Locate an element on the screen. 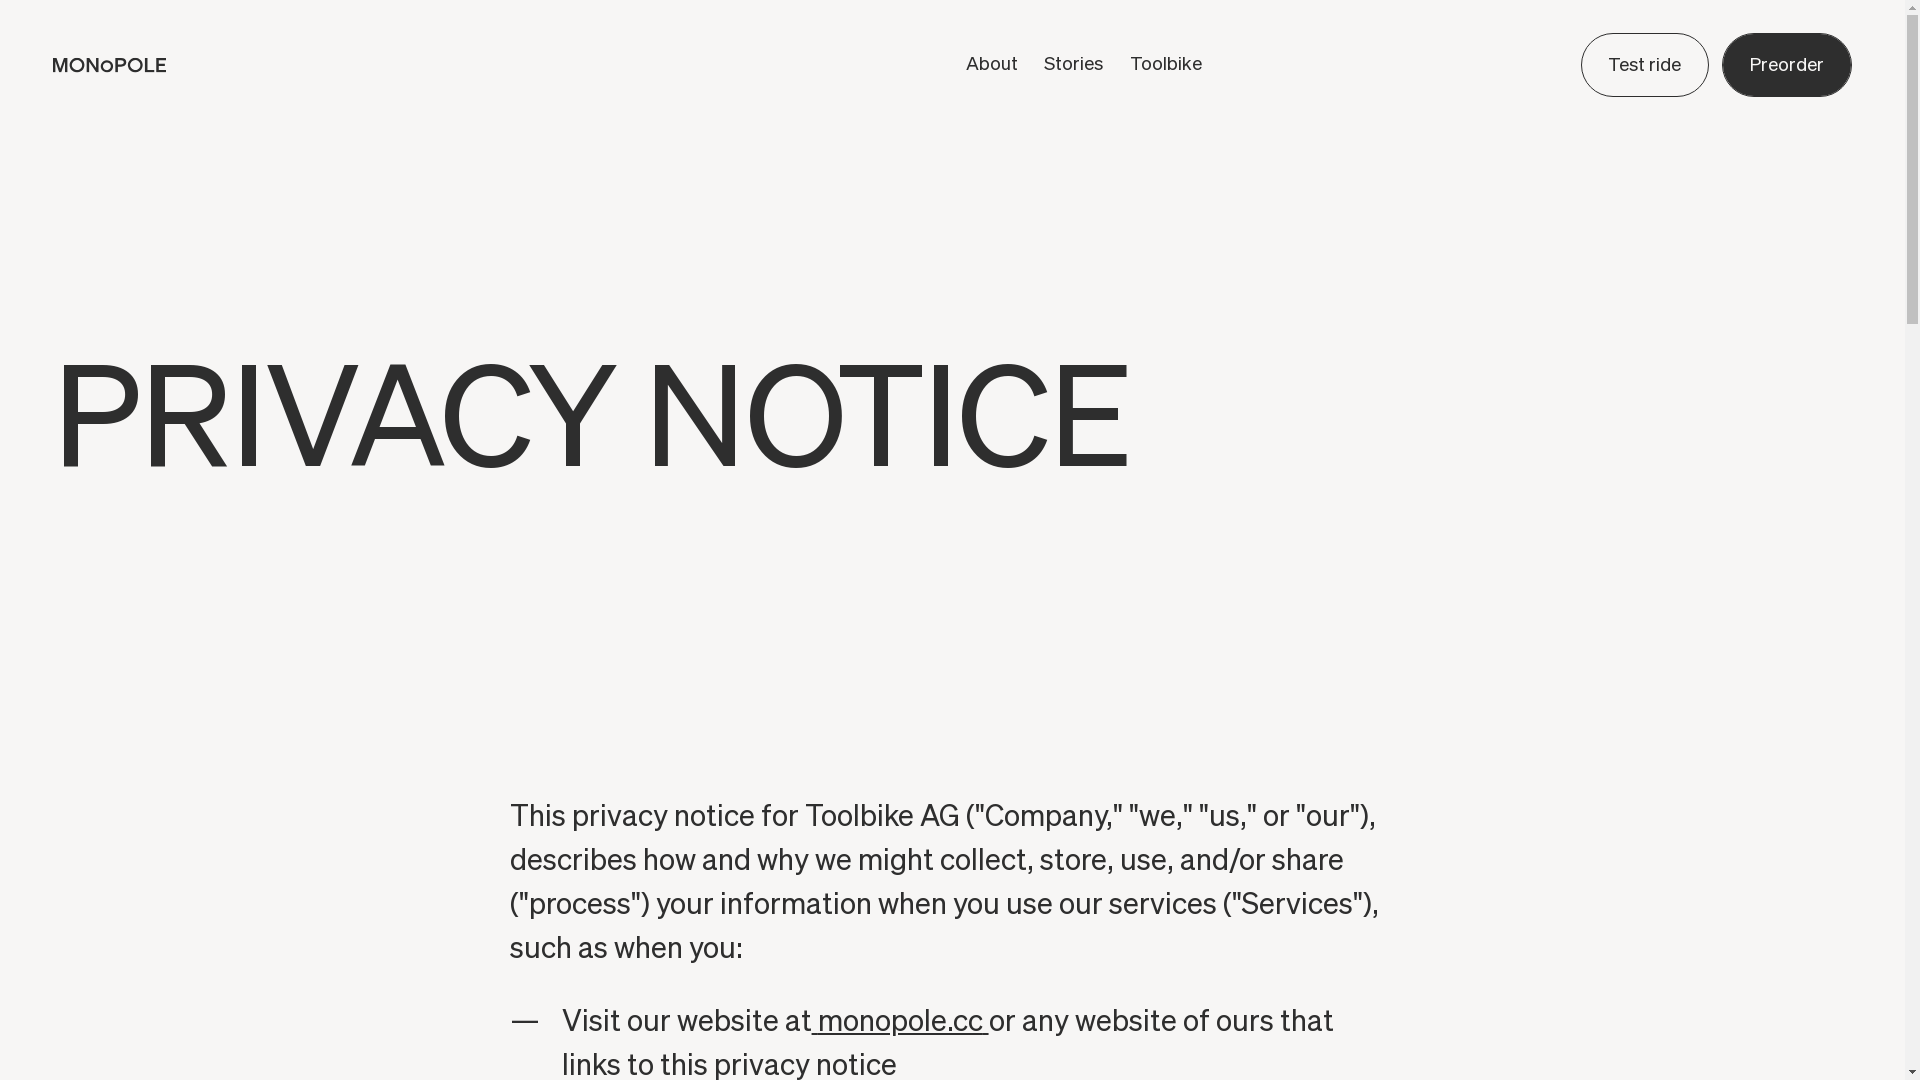 The height and width of the screenshot is (1080, 1920). Test ride is located at coordinates (1645, 65).